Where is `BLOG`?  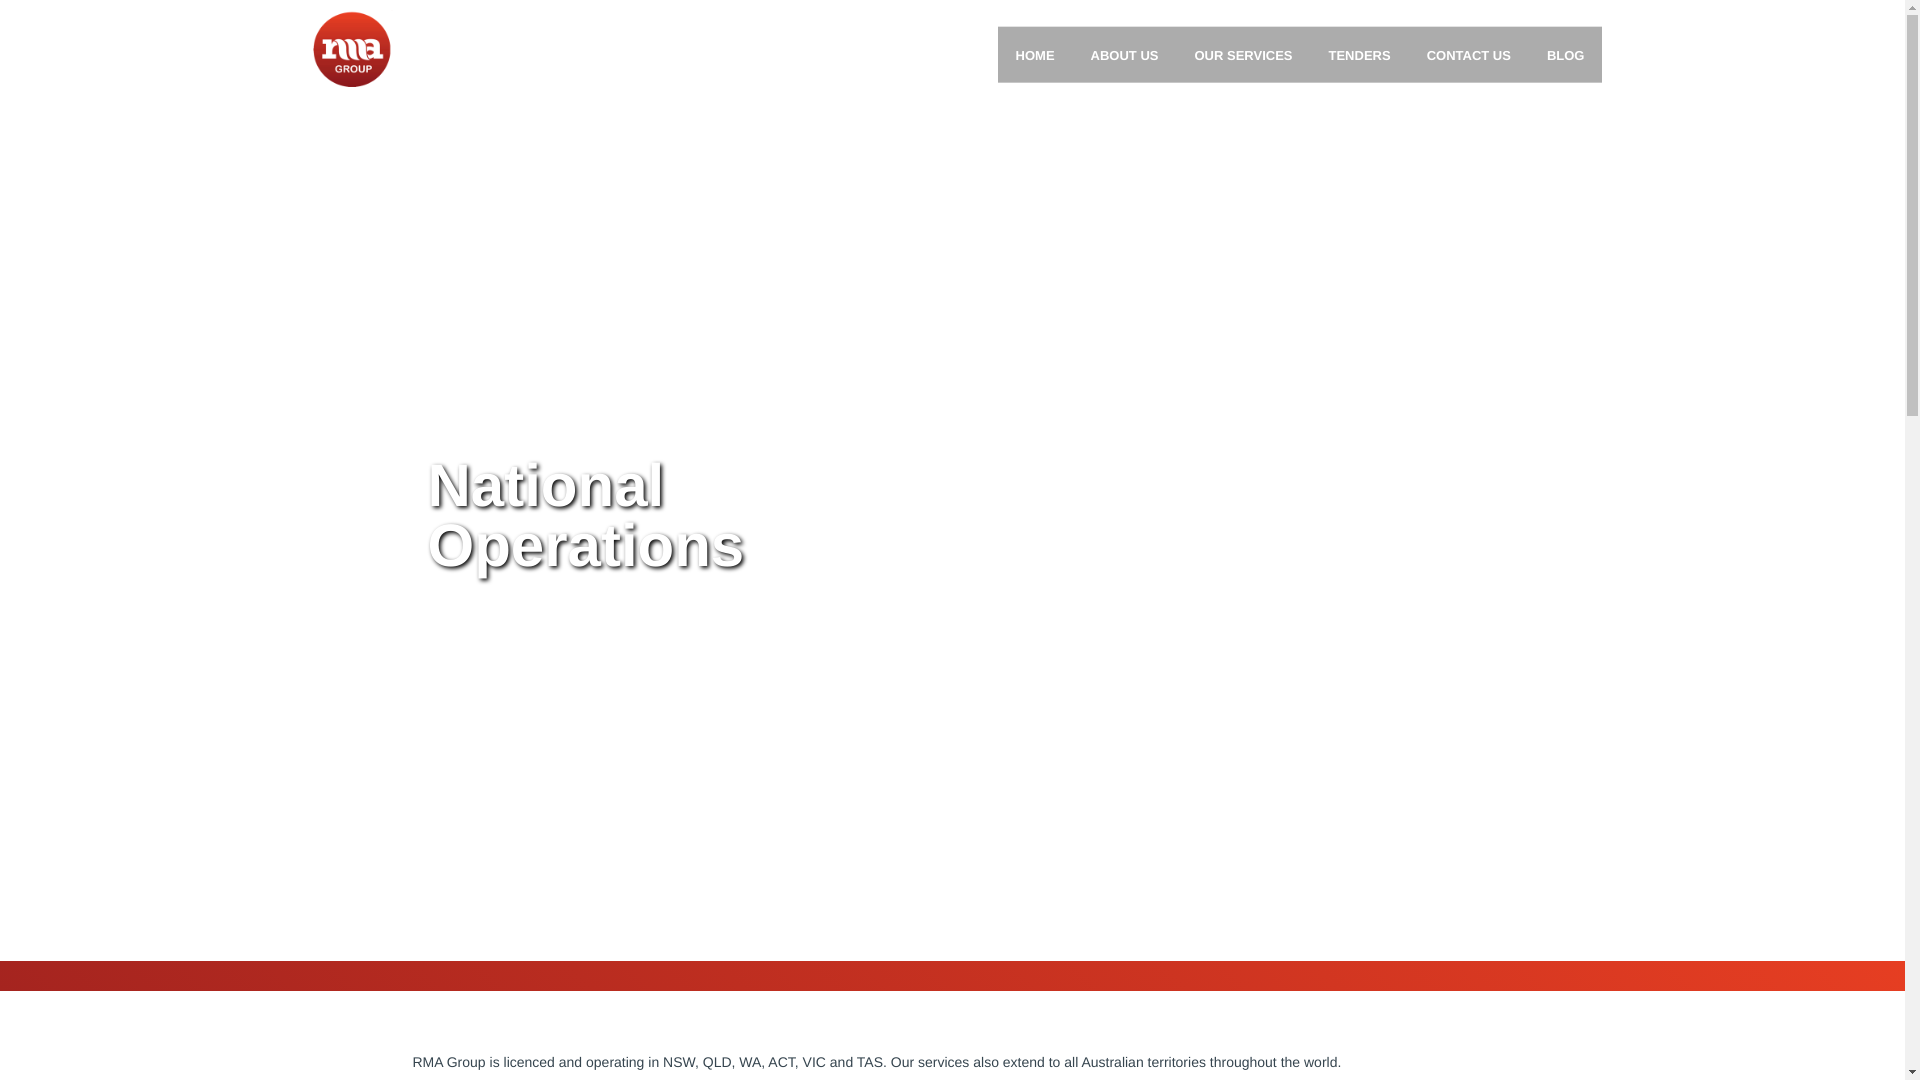
BLOG is located at coordinates (1566, 54).